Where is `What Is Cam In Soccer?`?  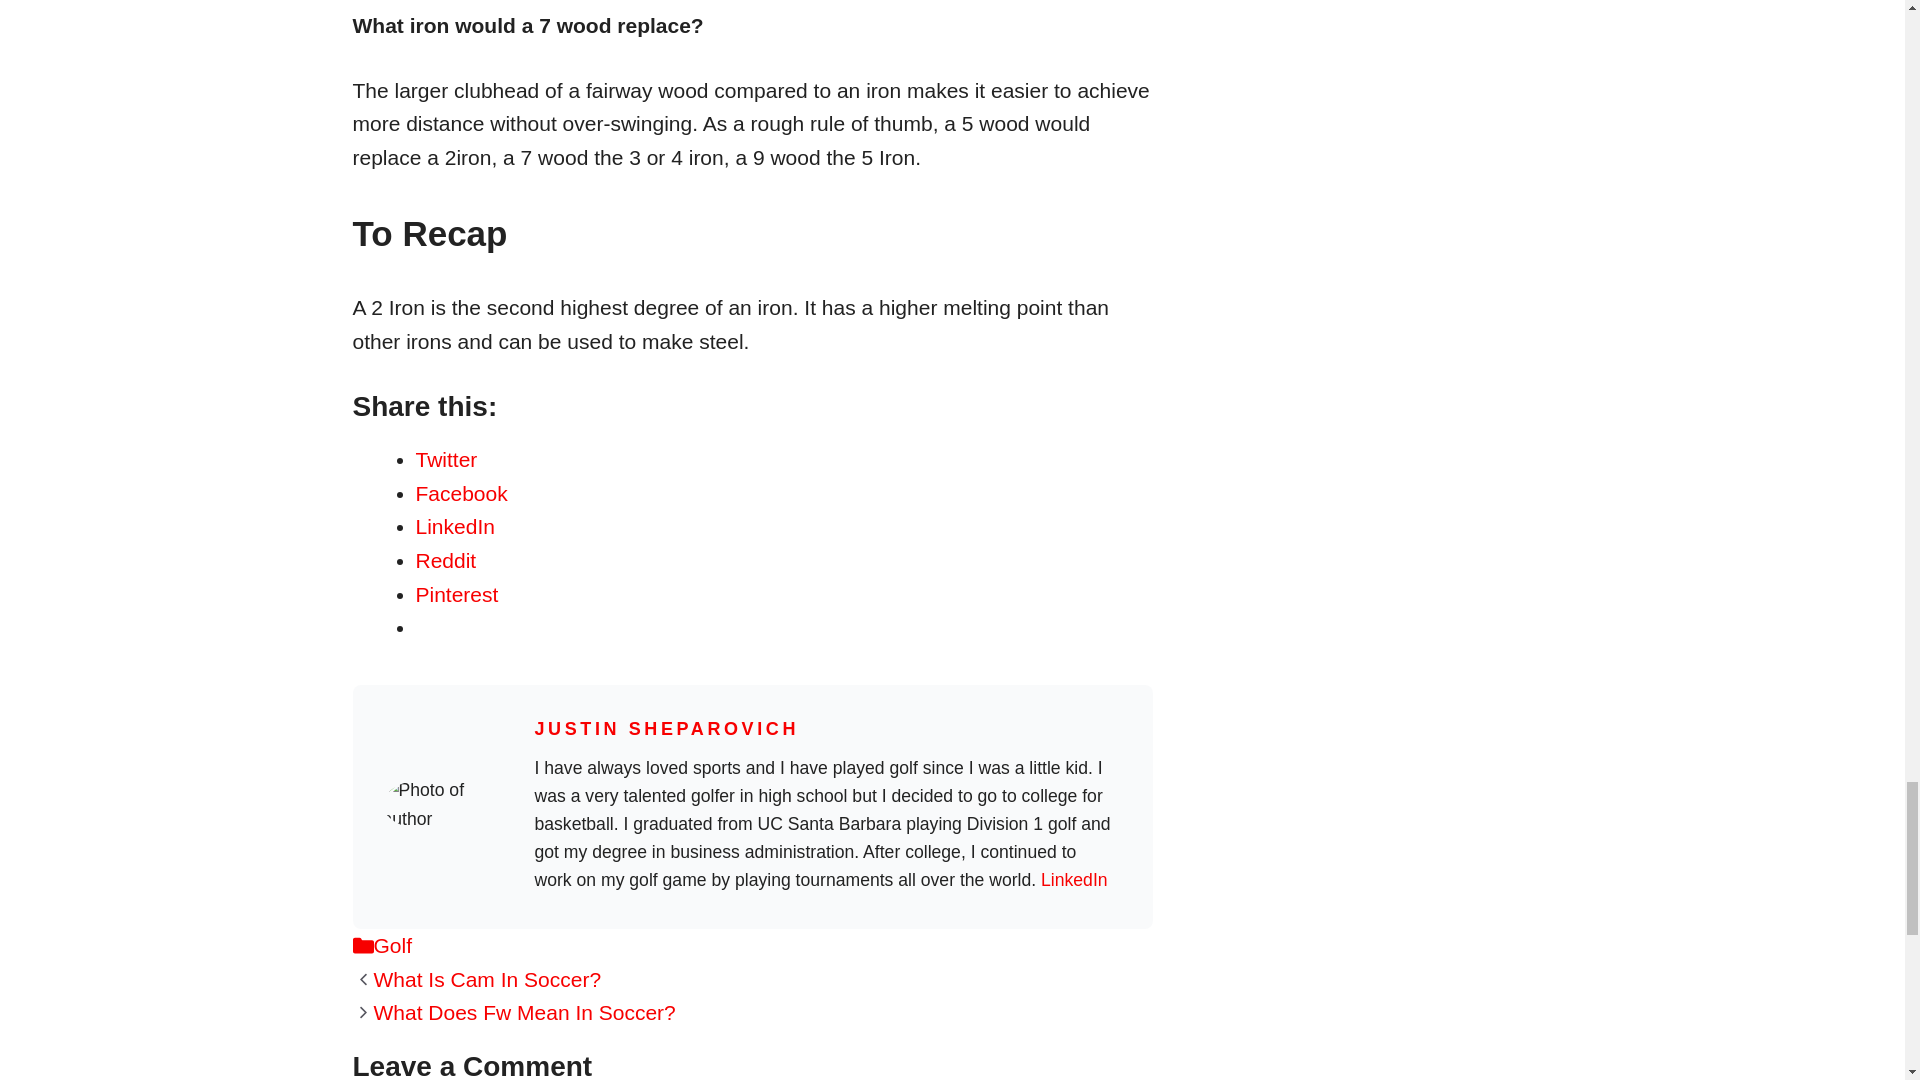
What Is Cam In Soccer? is located at coordinates (488, 979).